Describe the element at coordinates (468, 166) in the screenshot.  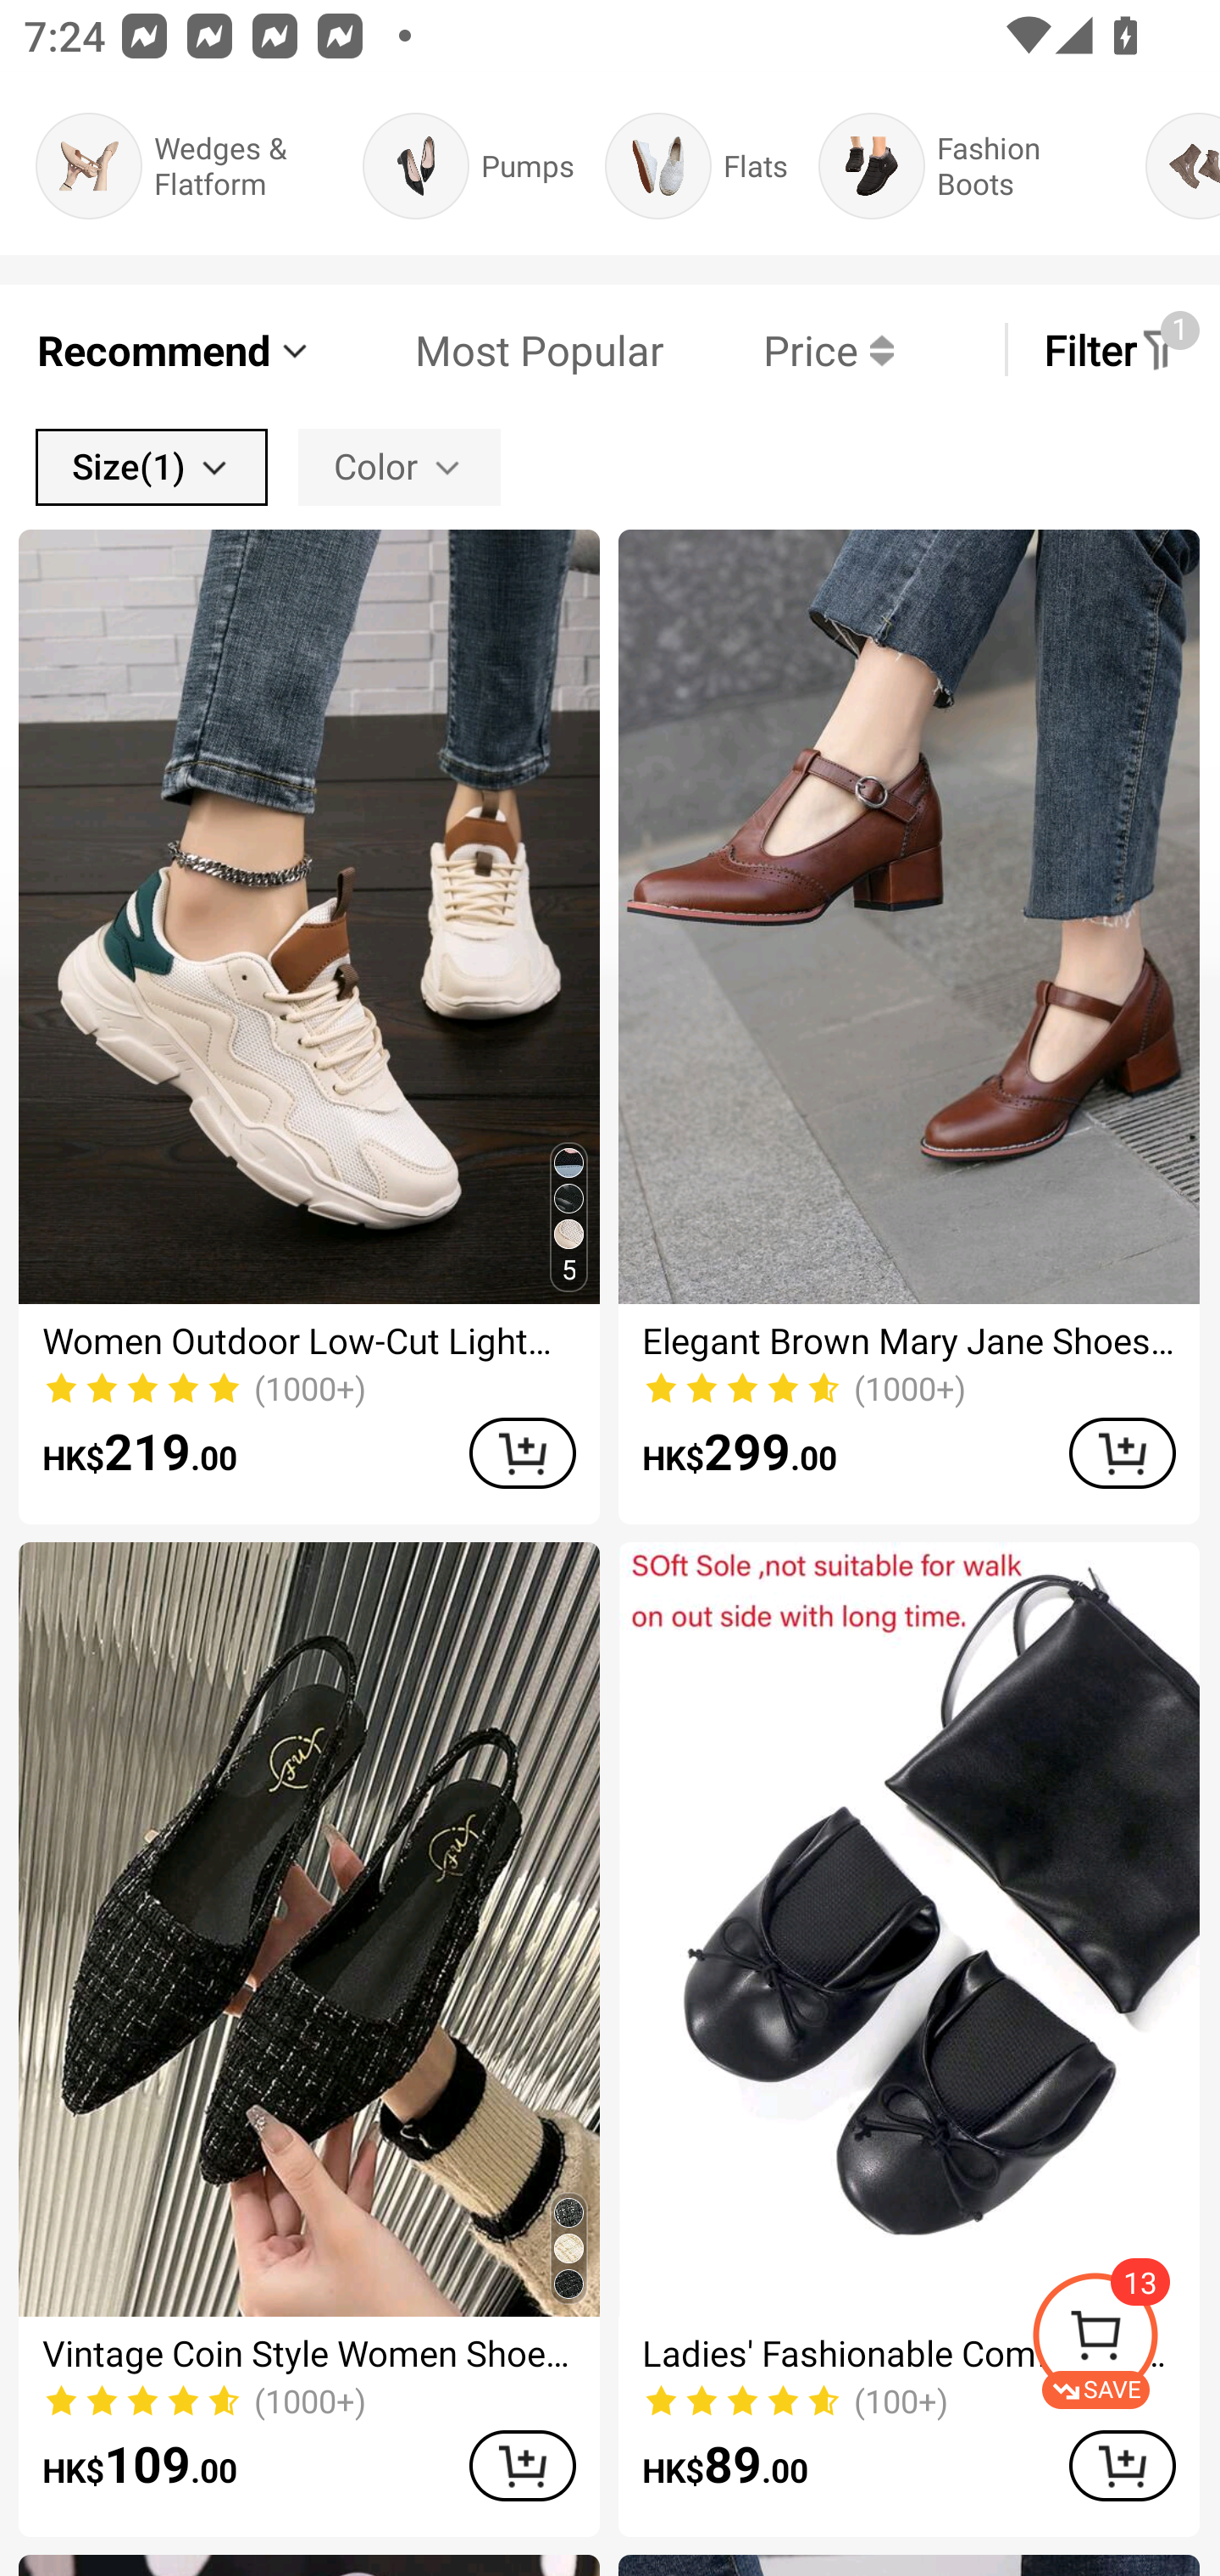
I see `Pumps` at that location.